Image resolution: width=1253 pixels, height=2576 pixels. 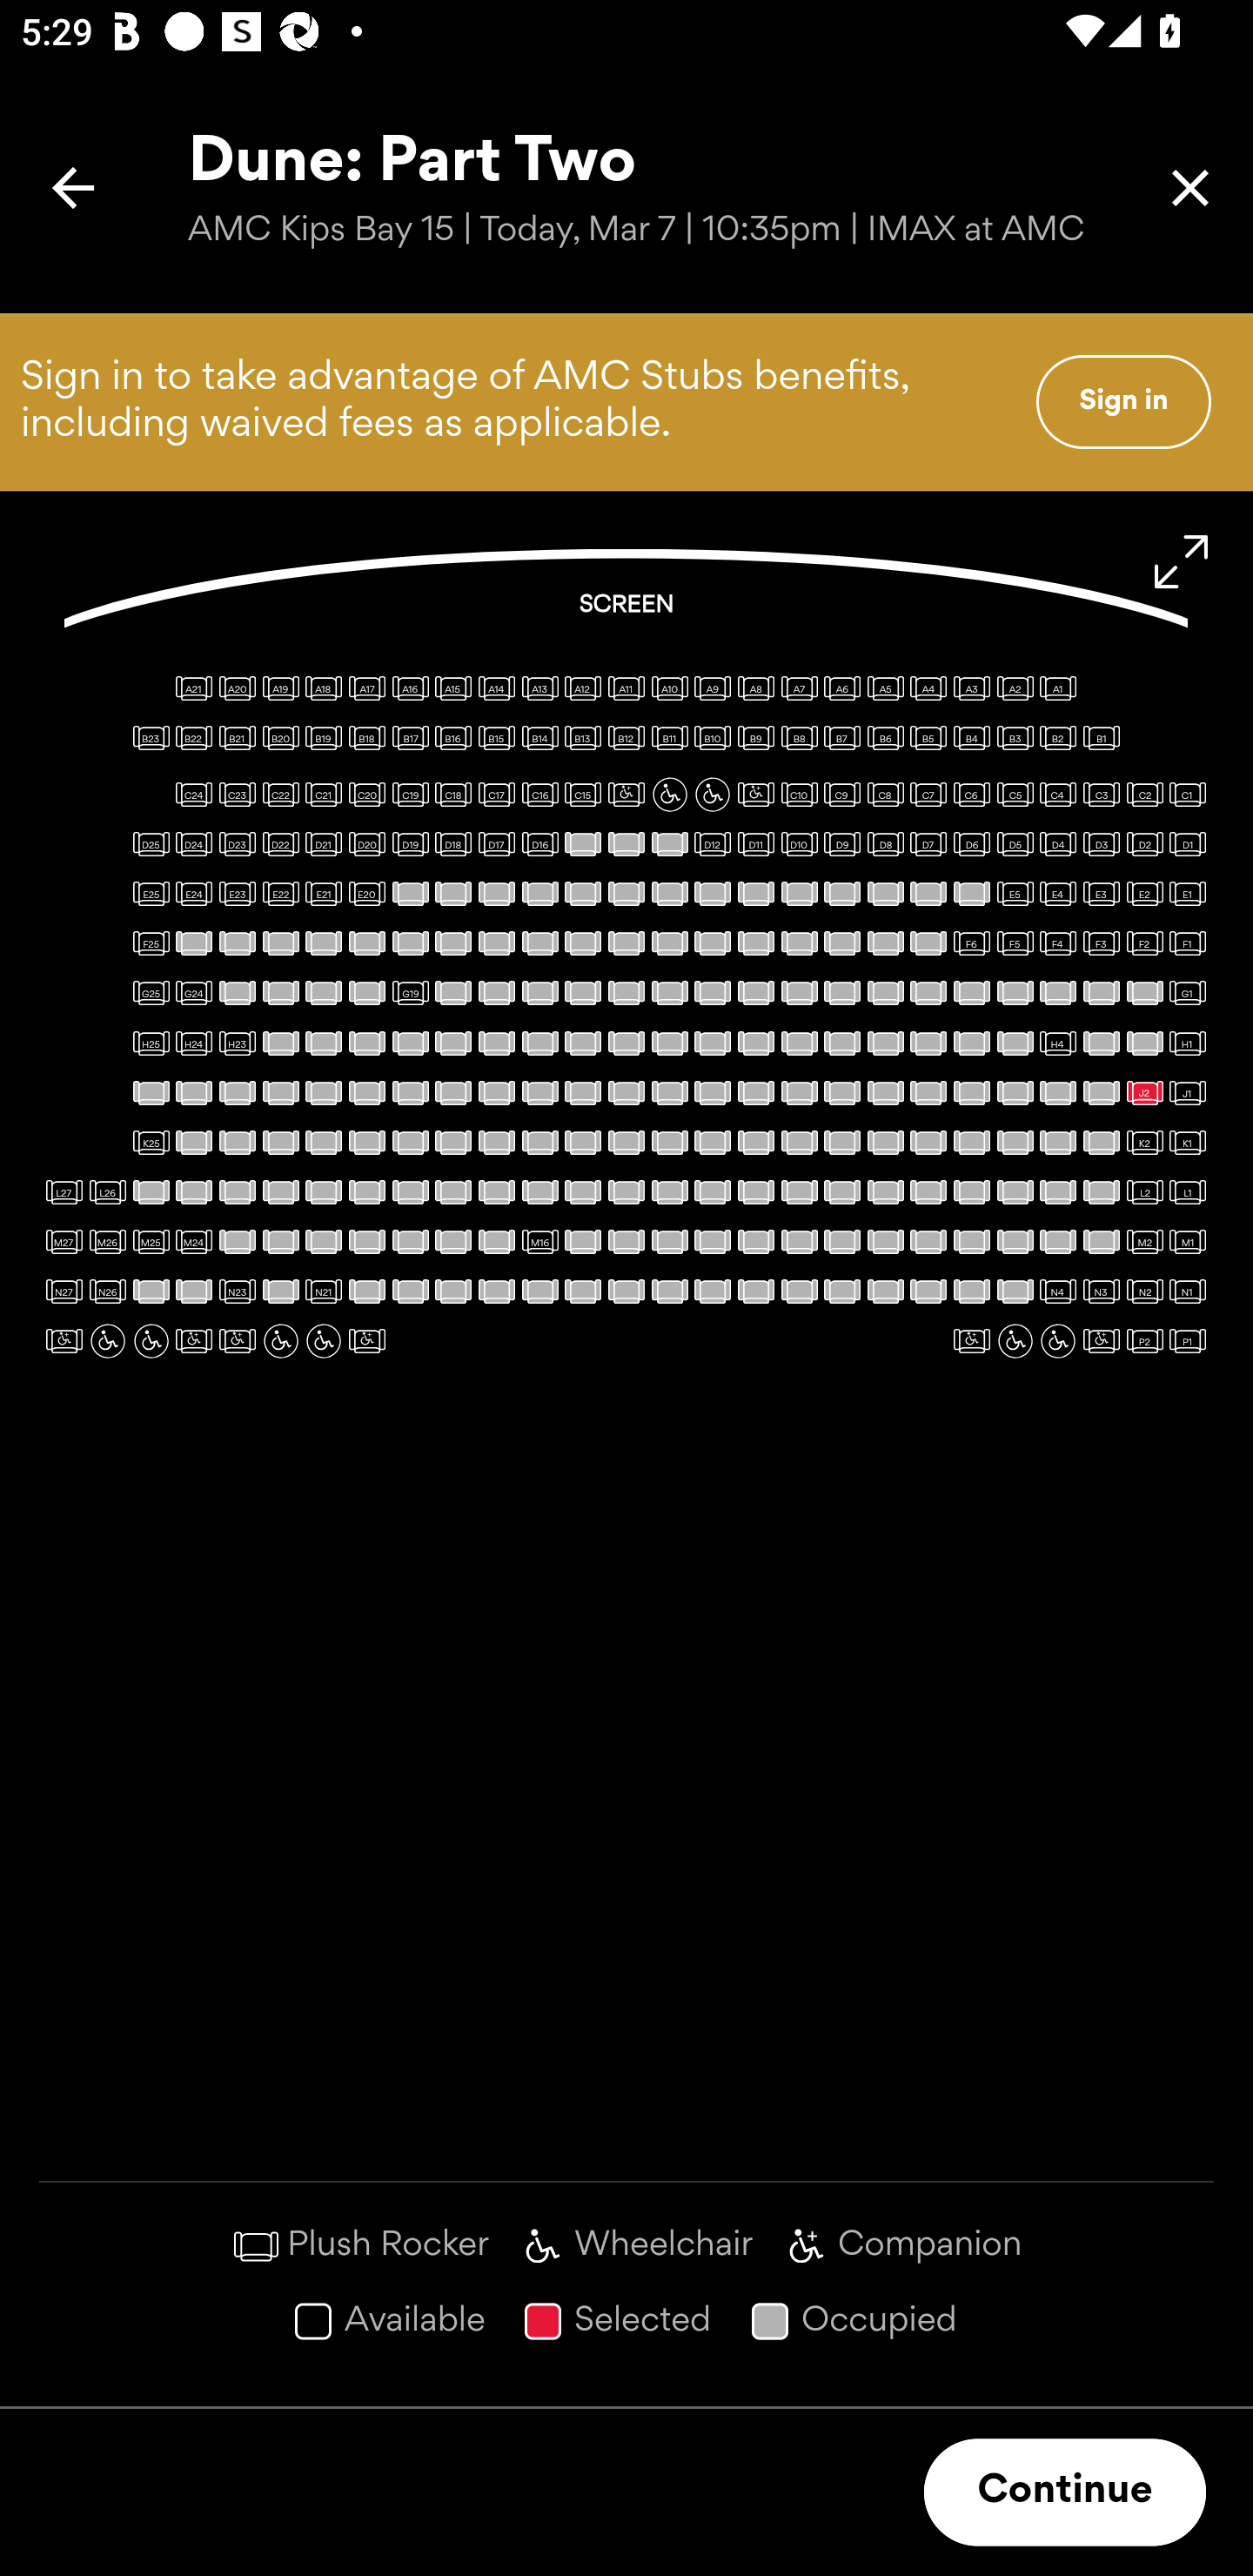 I want to click on F2, Regular seat, available, so click(x=1145, y=943).